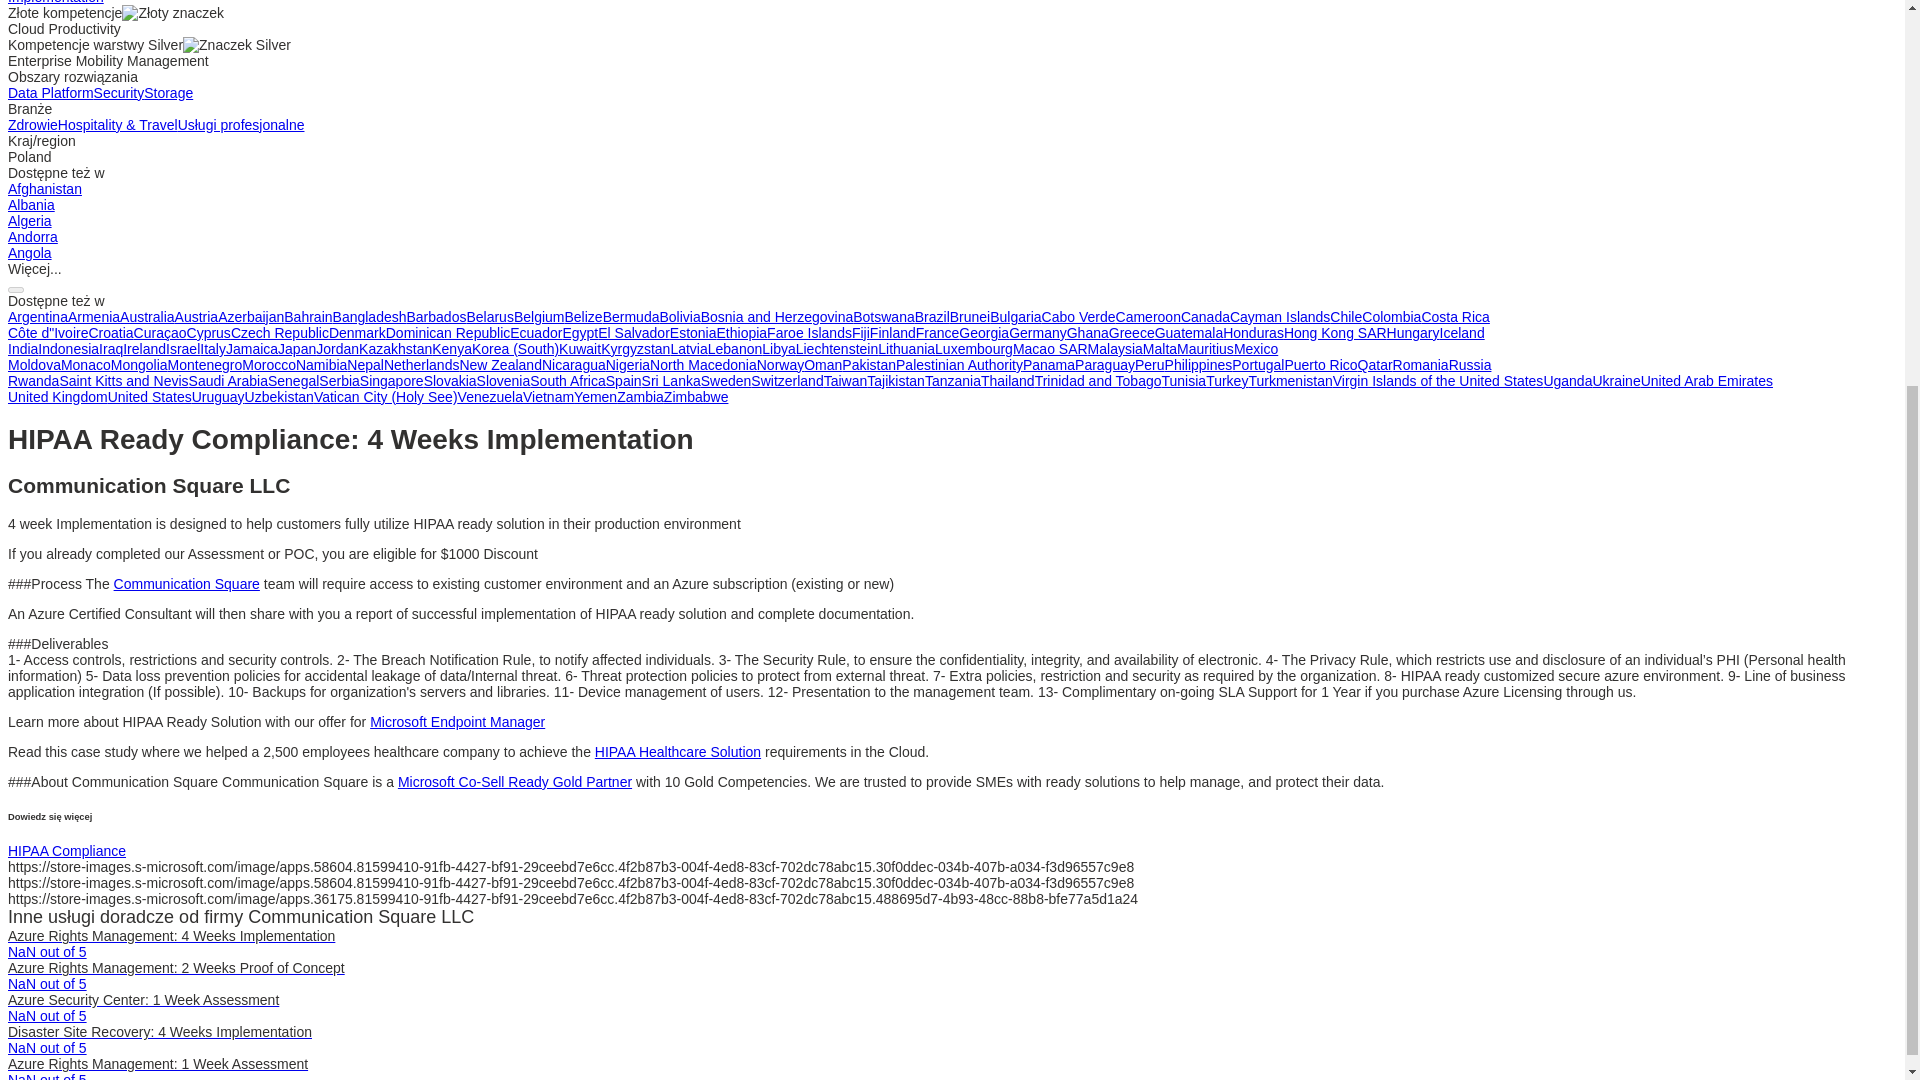  What do you see at coordinates (142, 1000) in the screenshot?
I see `Azure Security Center: 1 Week Assessment` at bounding box center [142, 1000].